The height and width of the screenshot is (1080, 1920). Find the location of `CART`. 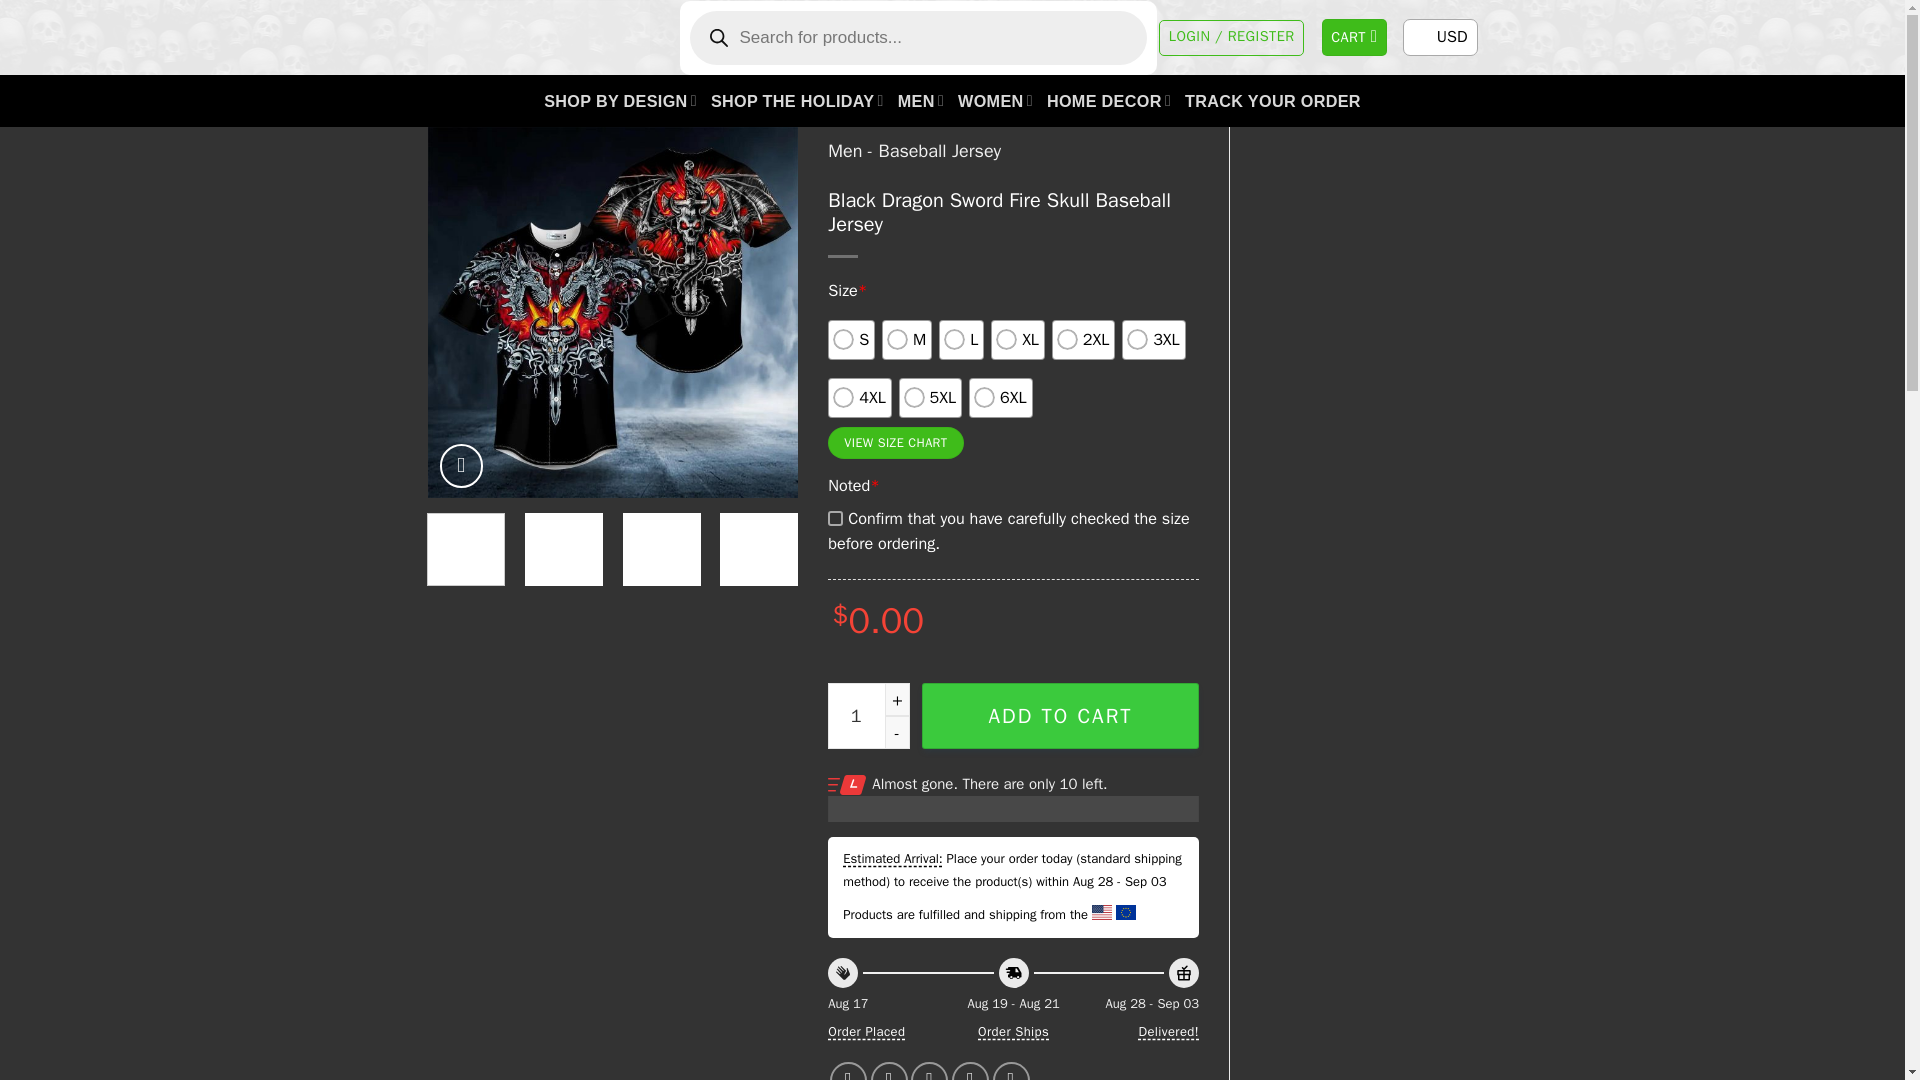

CART is located at coordinates (1355, 38).